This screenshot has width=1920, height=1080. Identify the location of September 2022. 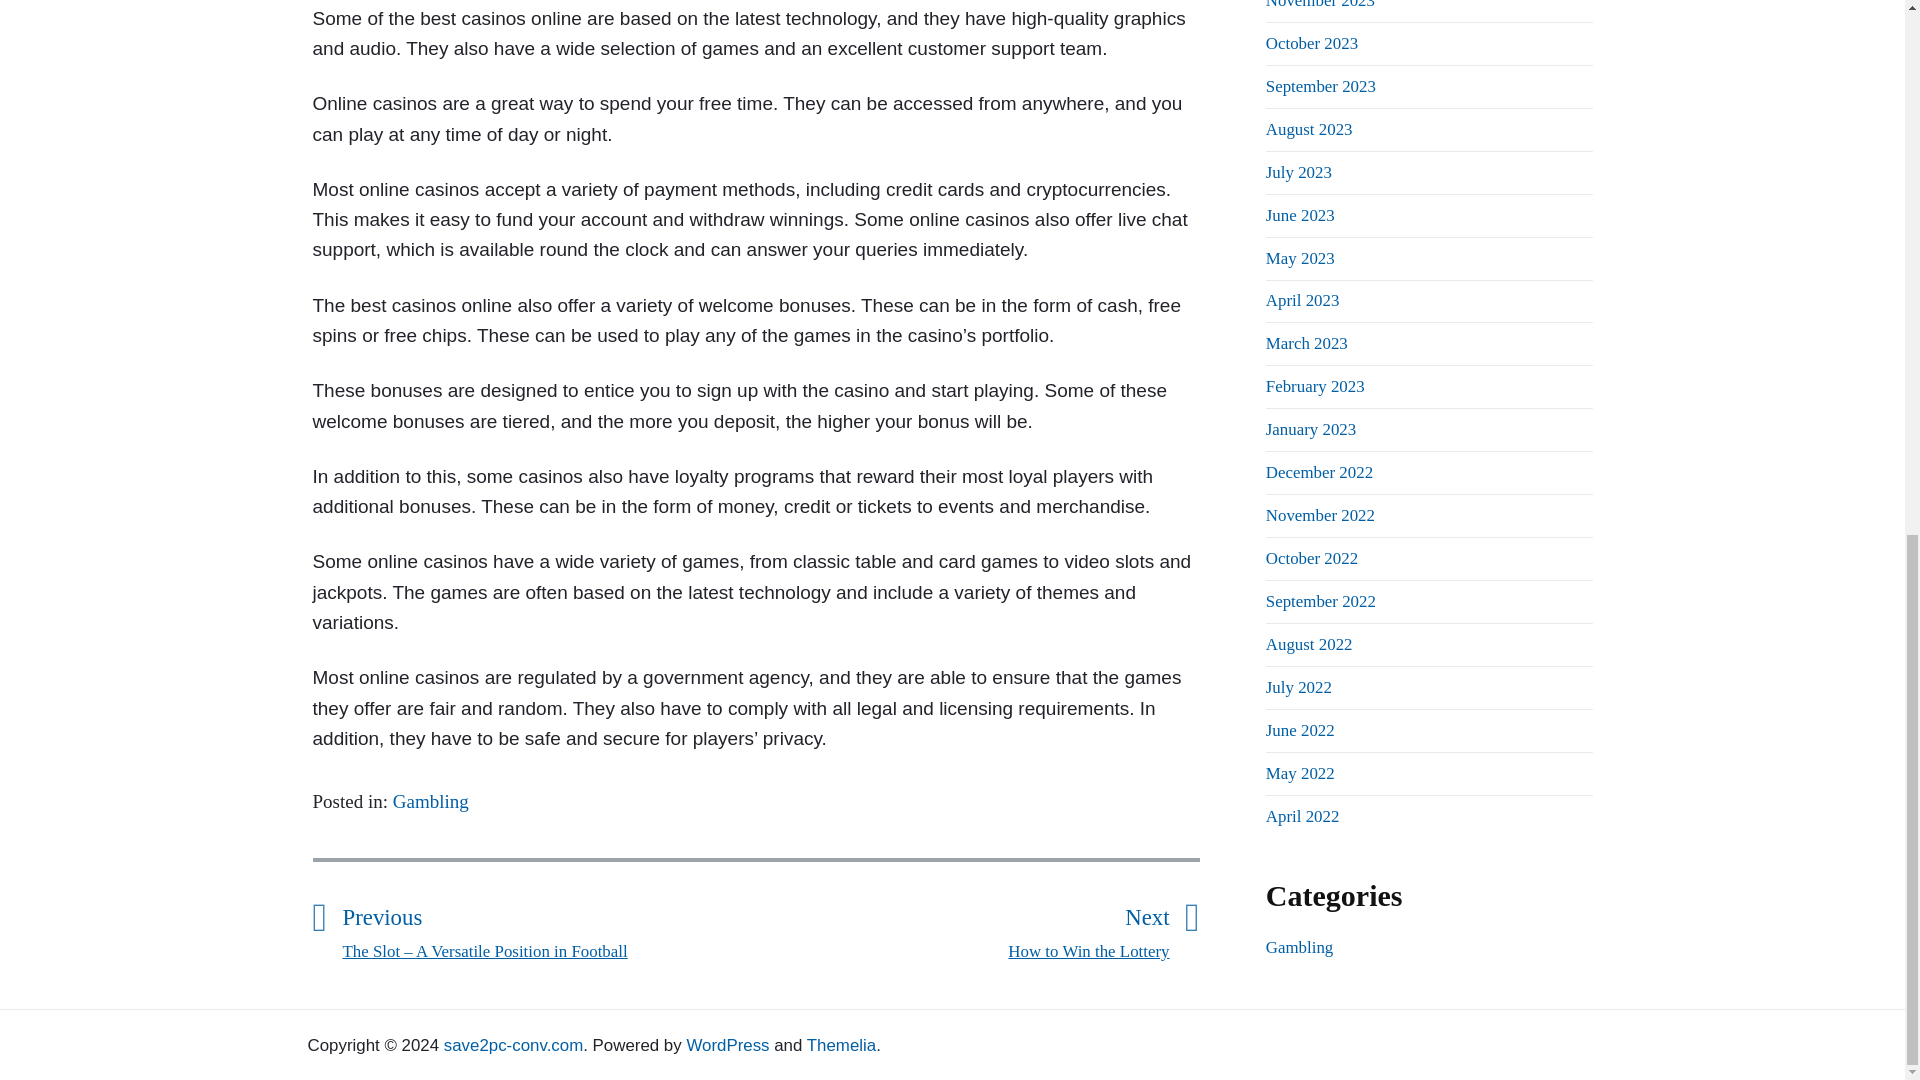
(1320, 601).